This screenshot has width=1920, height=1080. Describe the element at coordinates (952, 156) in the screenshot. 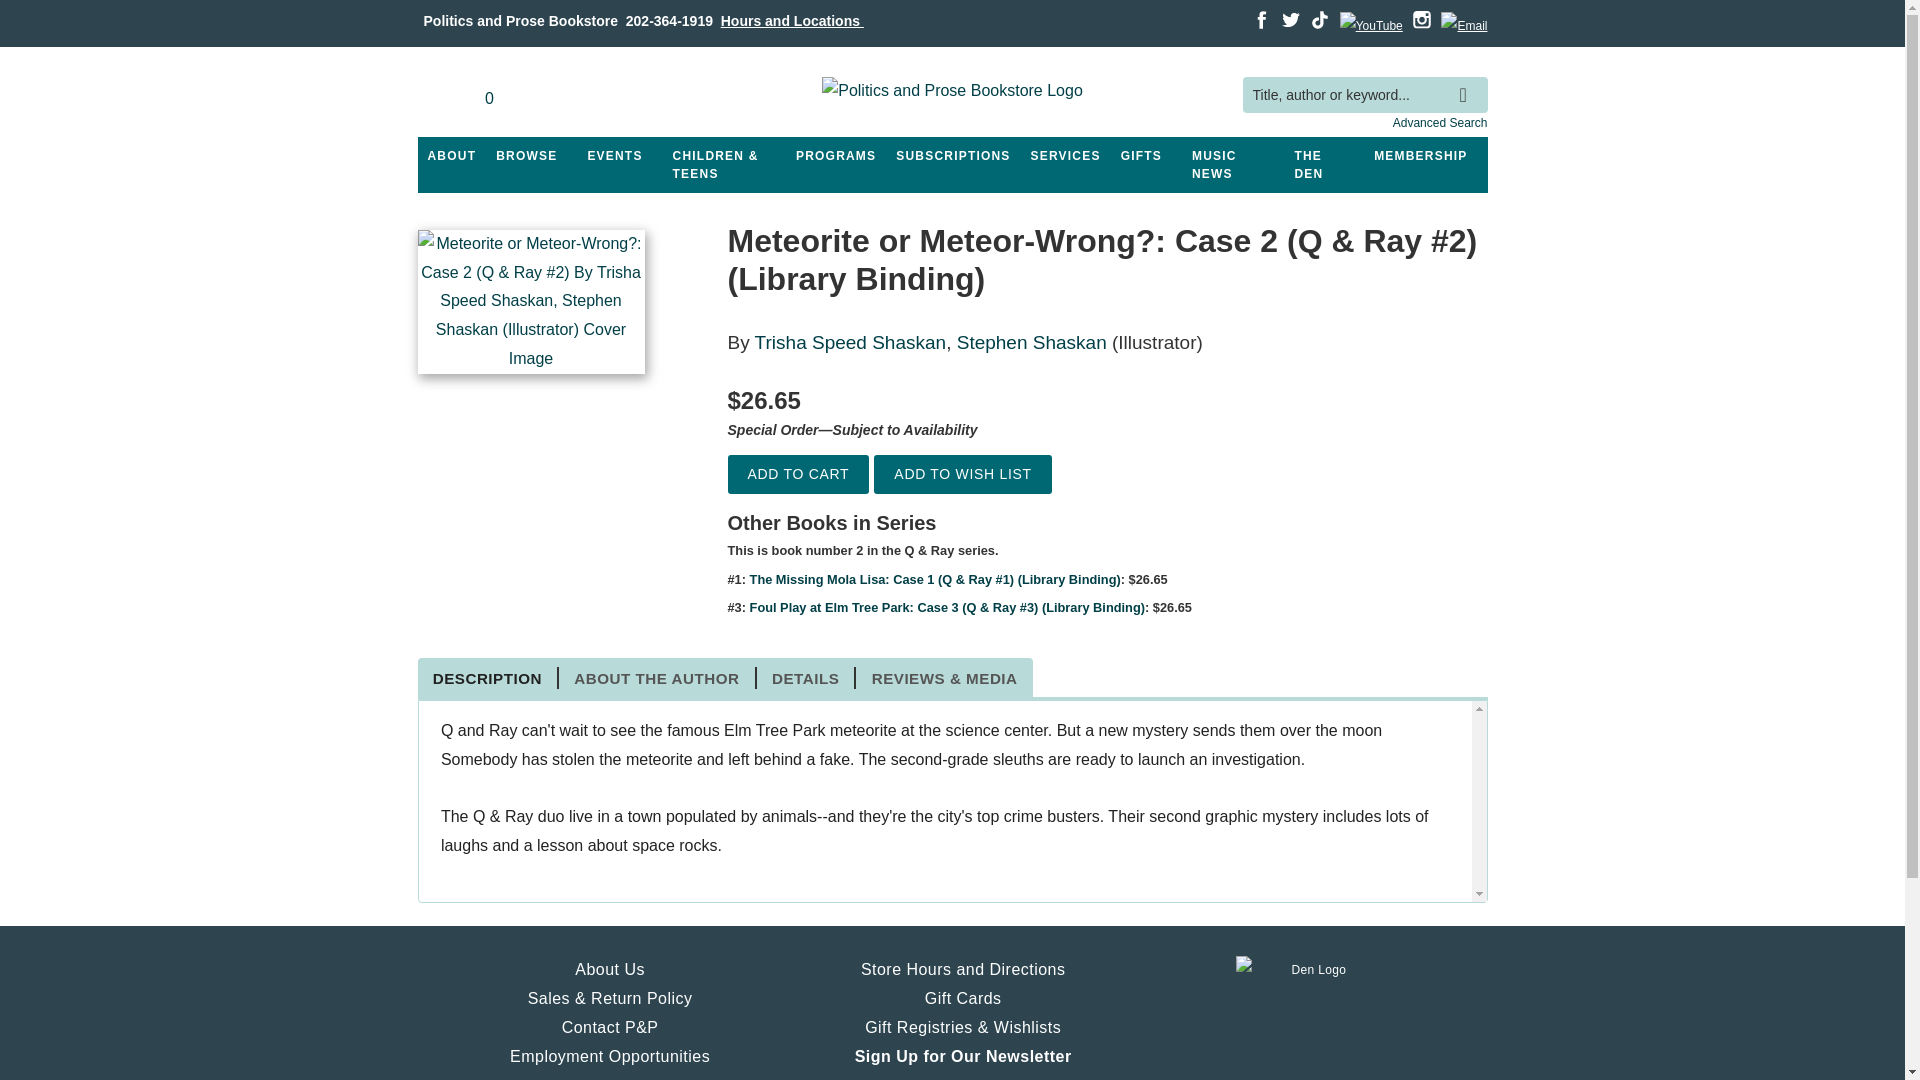

I see `SUBSCRIPTIONS` at that location.